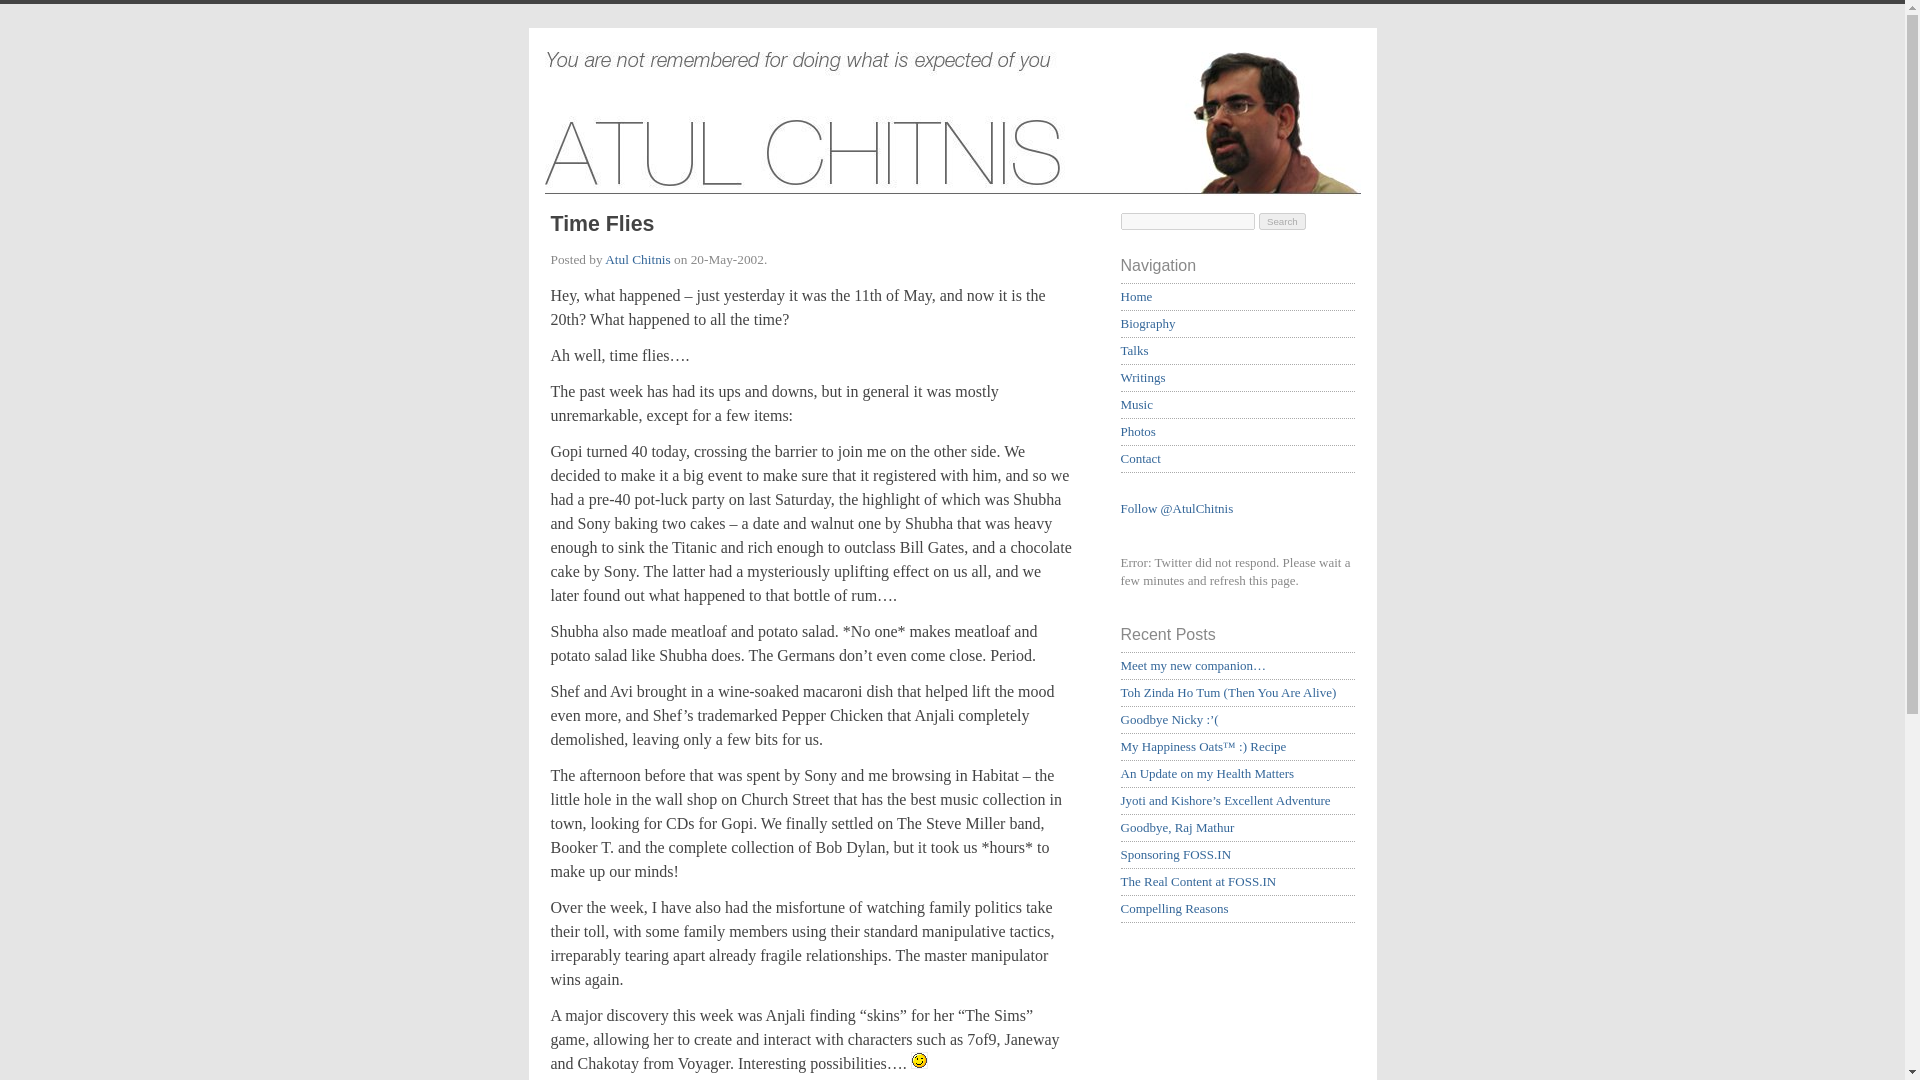 The width and height of the screenshot is (1920, 1080). Describe the element at coordinates (1136, 404) in the screenshot. I see `Music` at that location.